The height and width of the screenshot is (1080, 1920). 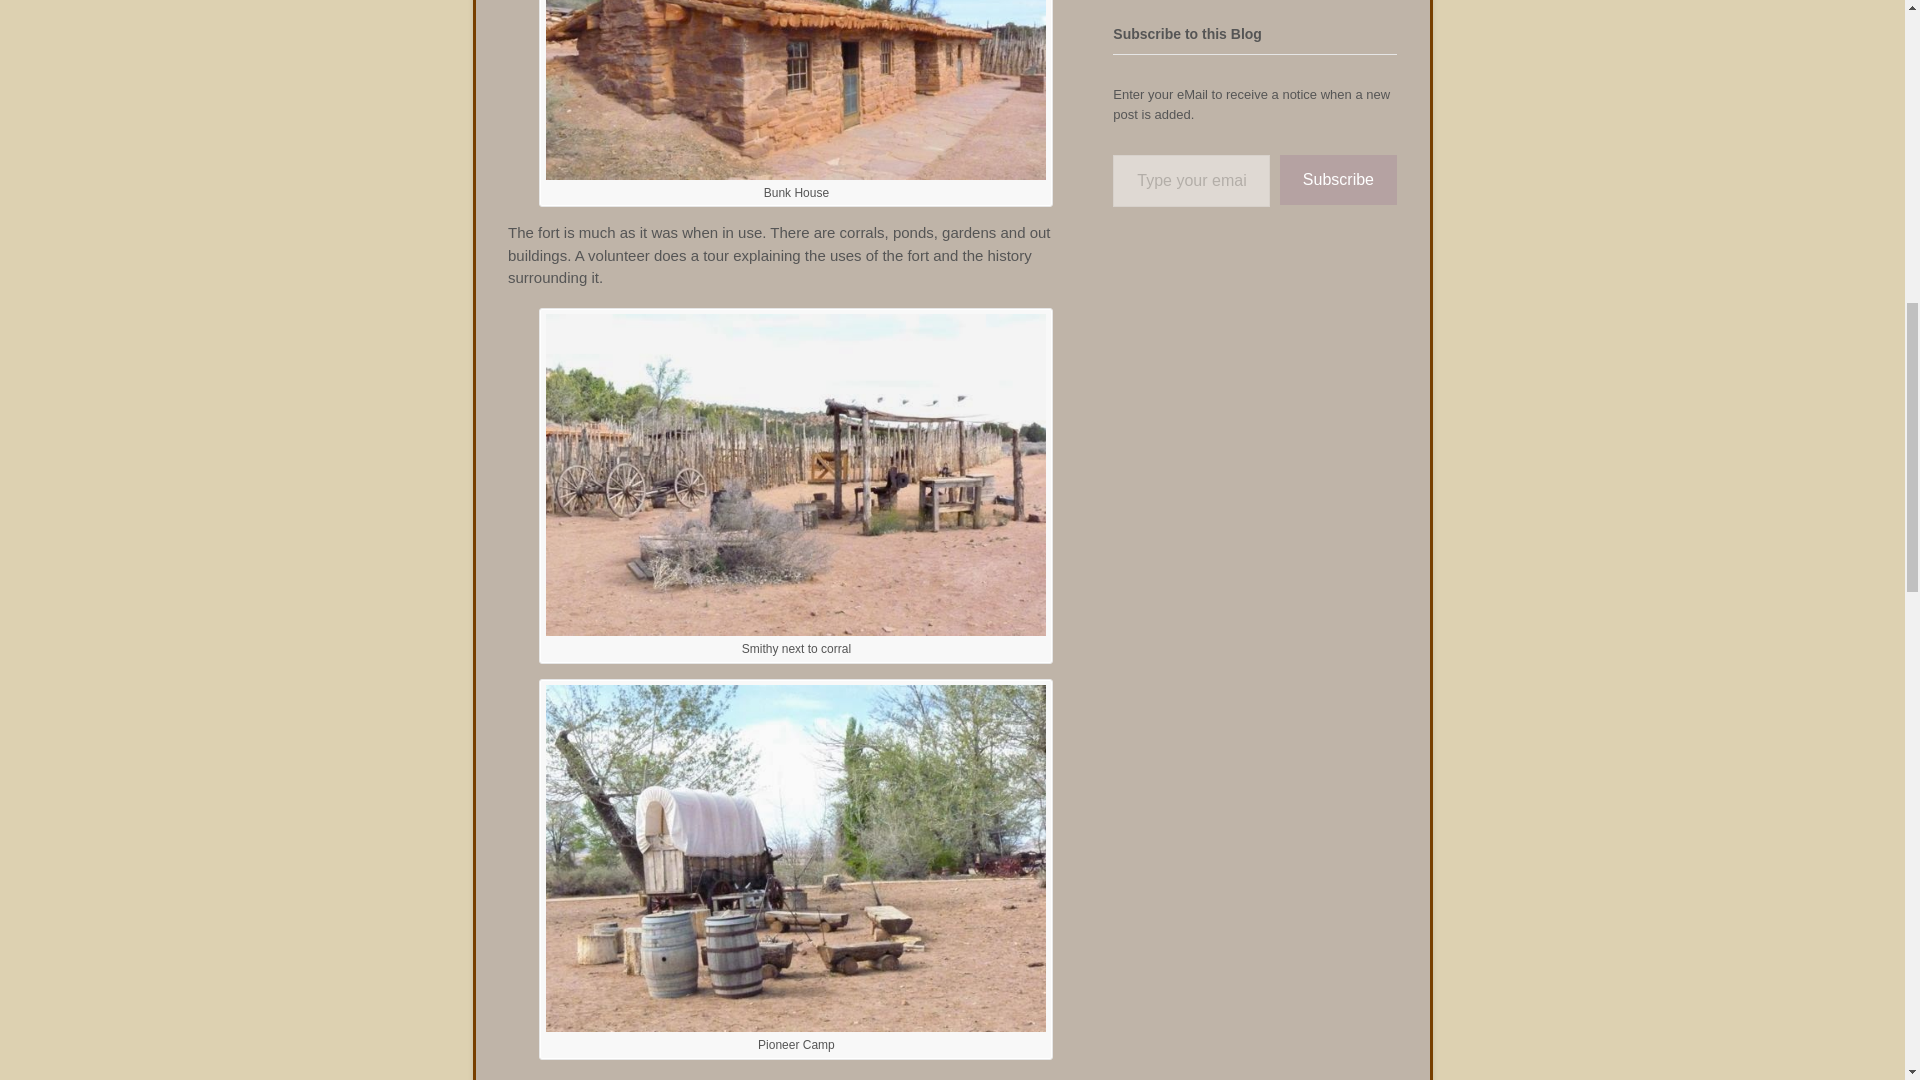 What do you see at coordinates (796, 628) in the screenshot?
I see `Smithy next to corral` at bounding box center [796, 628].